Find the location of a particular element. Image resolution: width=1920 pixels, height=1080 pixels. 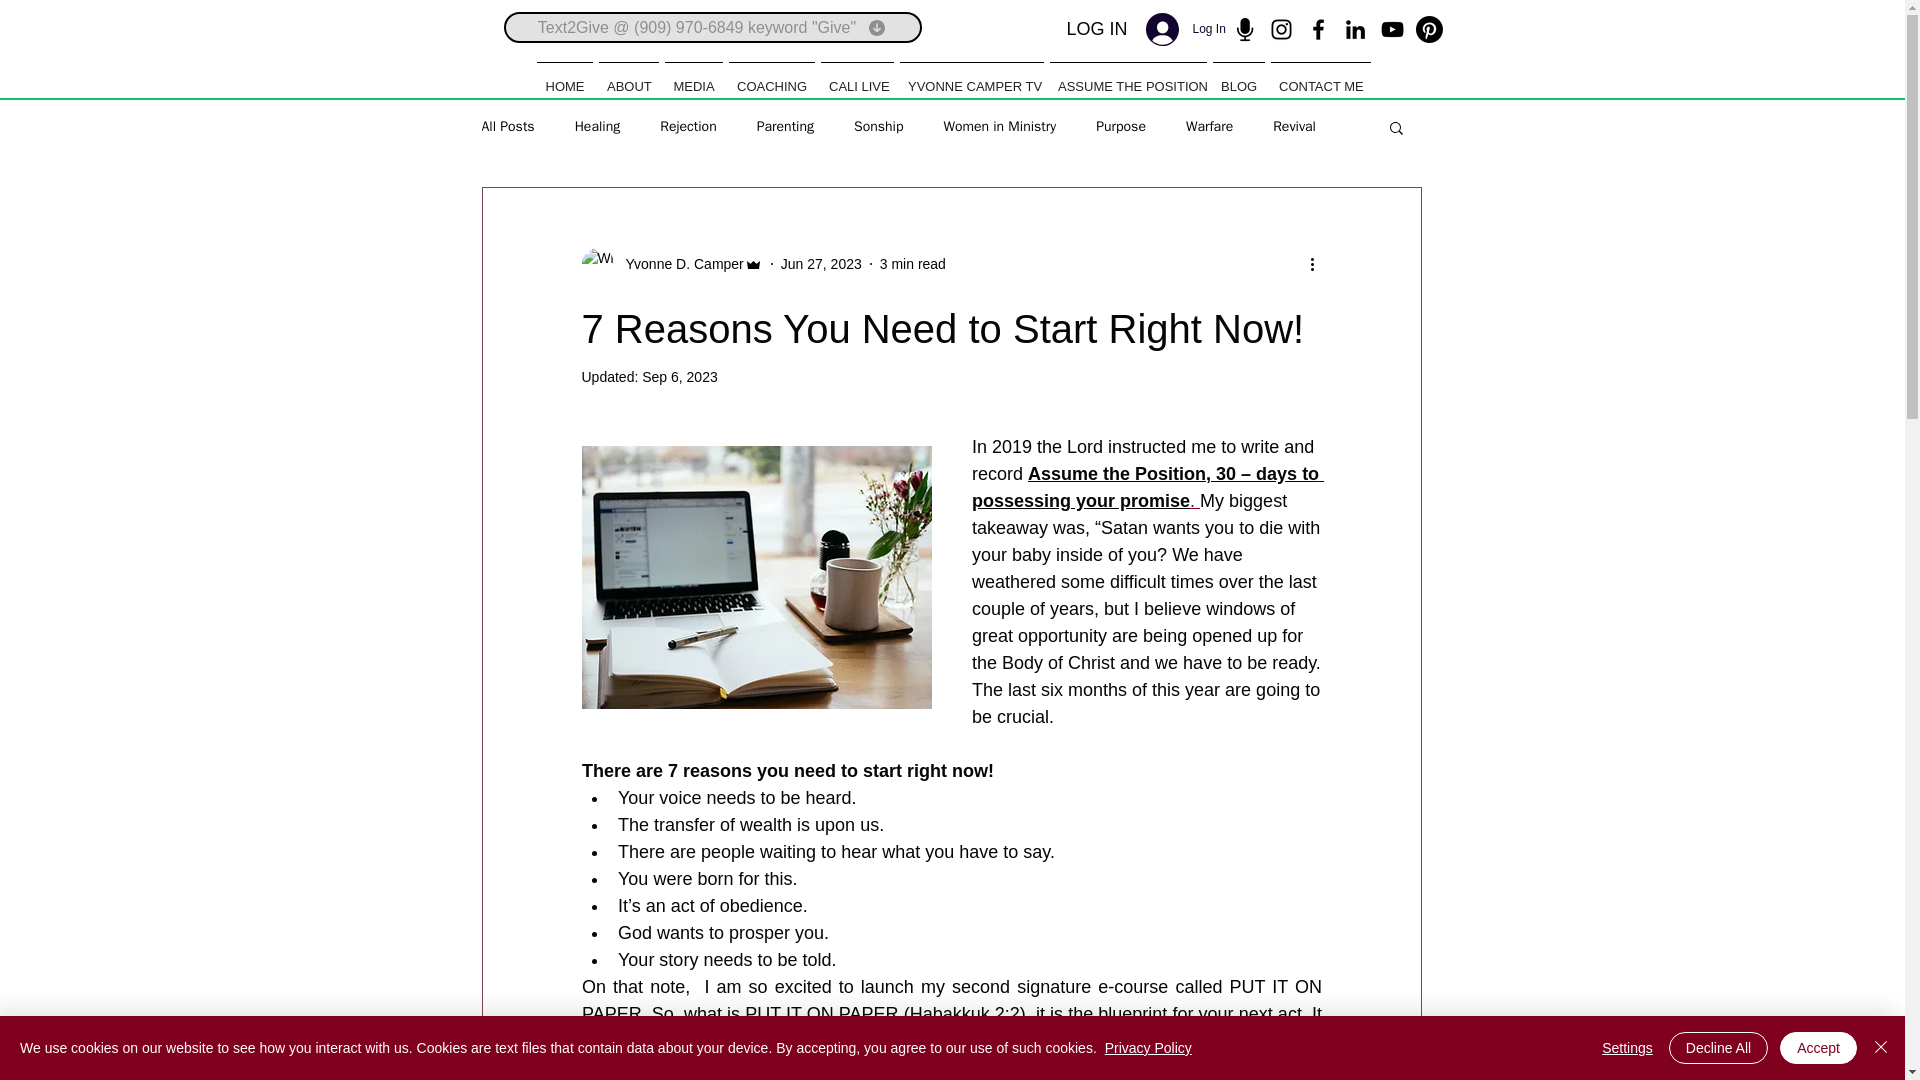

Warfare is located at coordinates (1209, 126).